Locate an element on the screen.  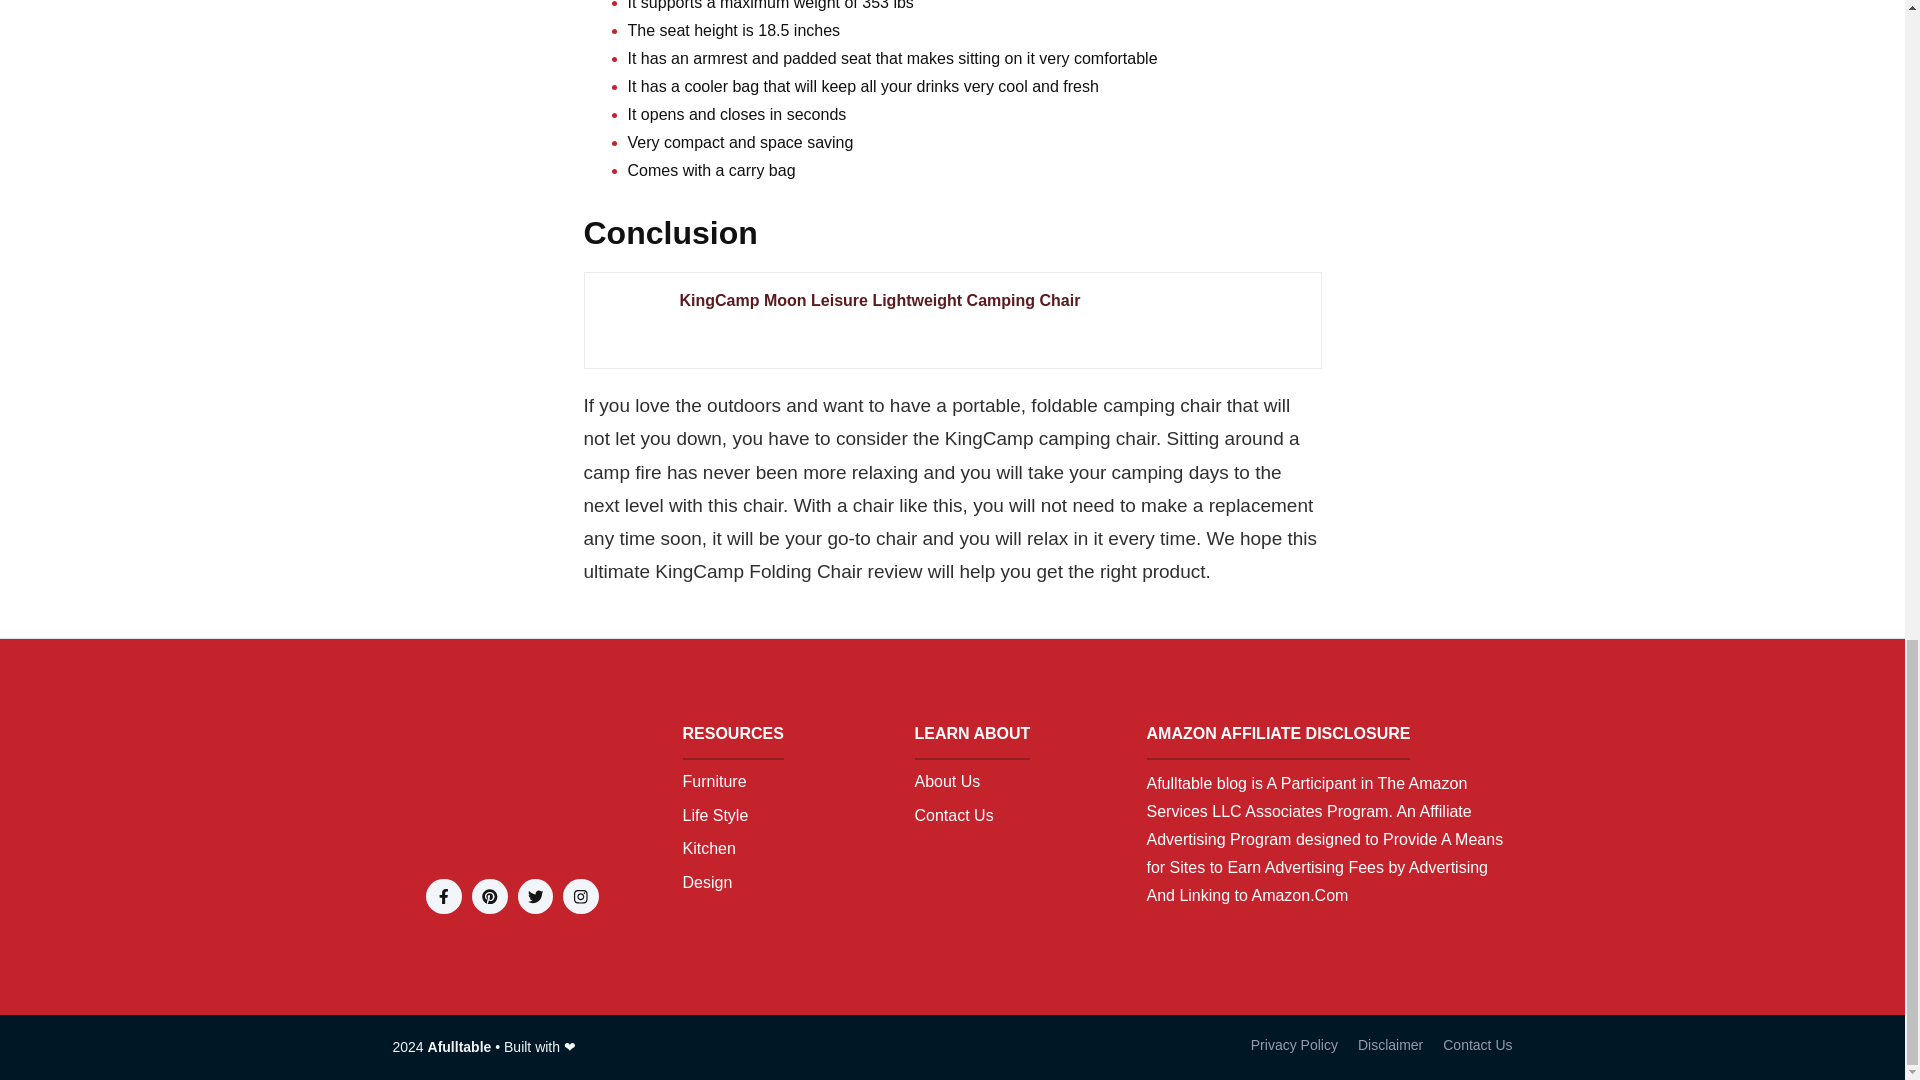
KingCamp Moon Leisure Lightweight Camping Chair is located at coordinates (990, 300).